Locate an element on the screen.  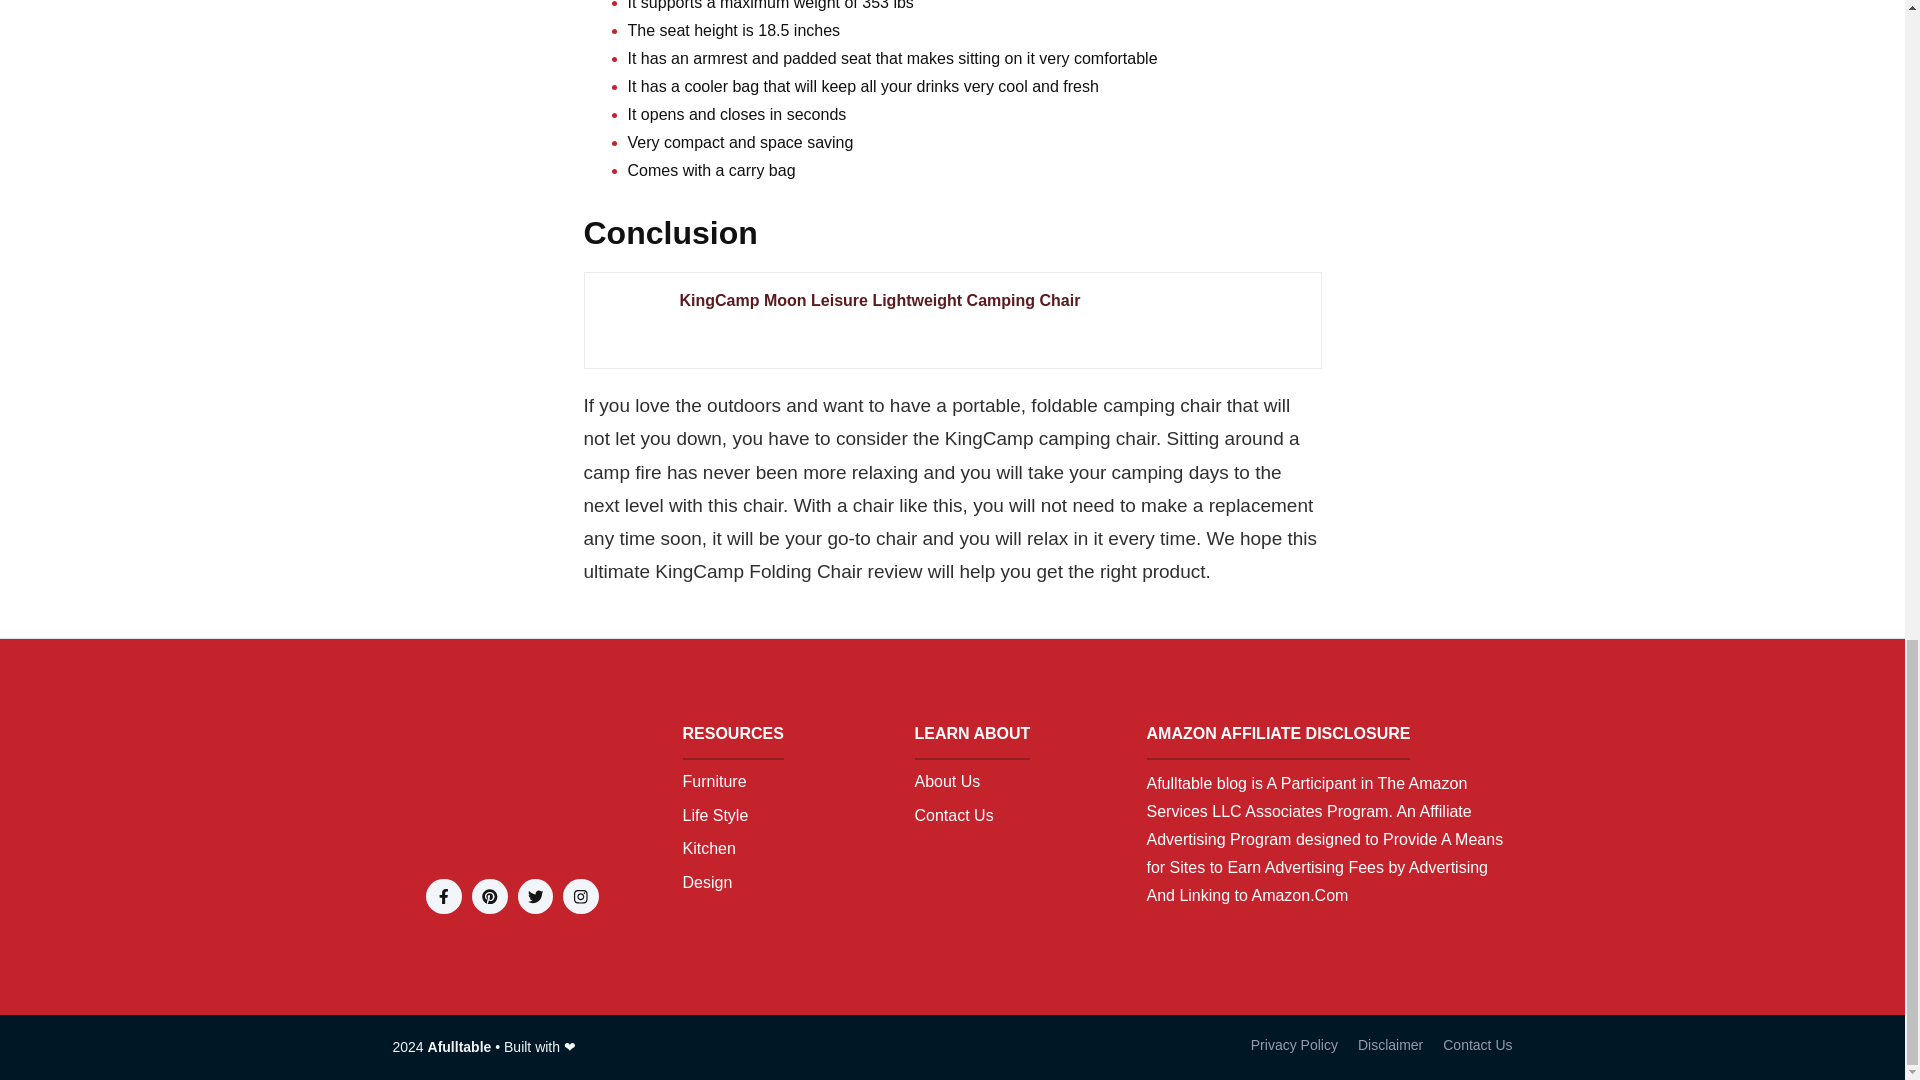
KingCamp Moon Leisure Lightweight Camping Chair is located at coordinates (990, 300).